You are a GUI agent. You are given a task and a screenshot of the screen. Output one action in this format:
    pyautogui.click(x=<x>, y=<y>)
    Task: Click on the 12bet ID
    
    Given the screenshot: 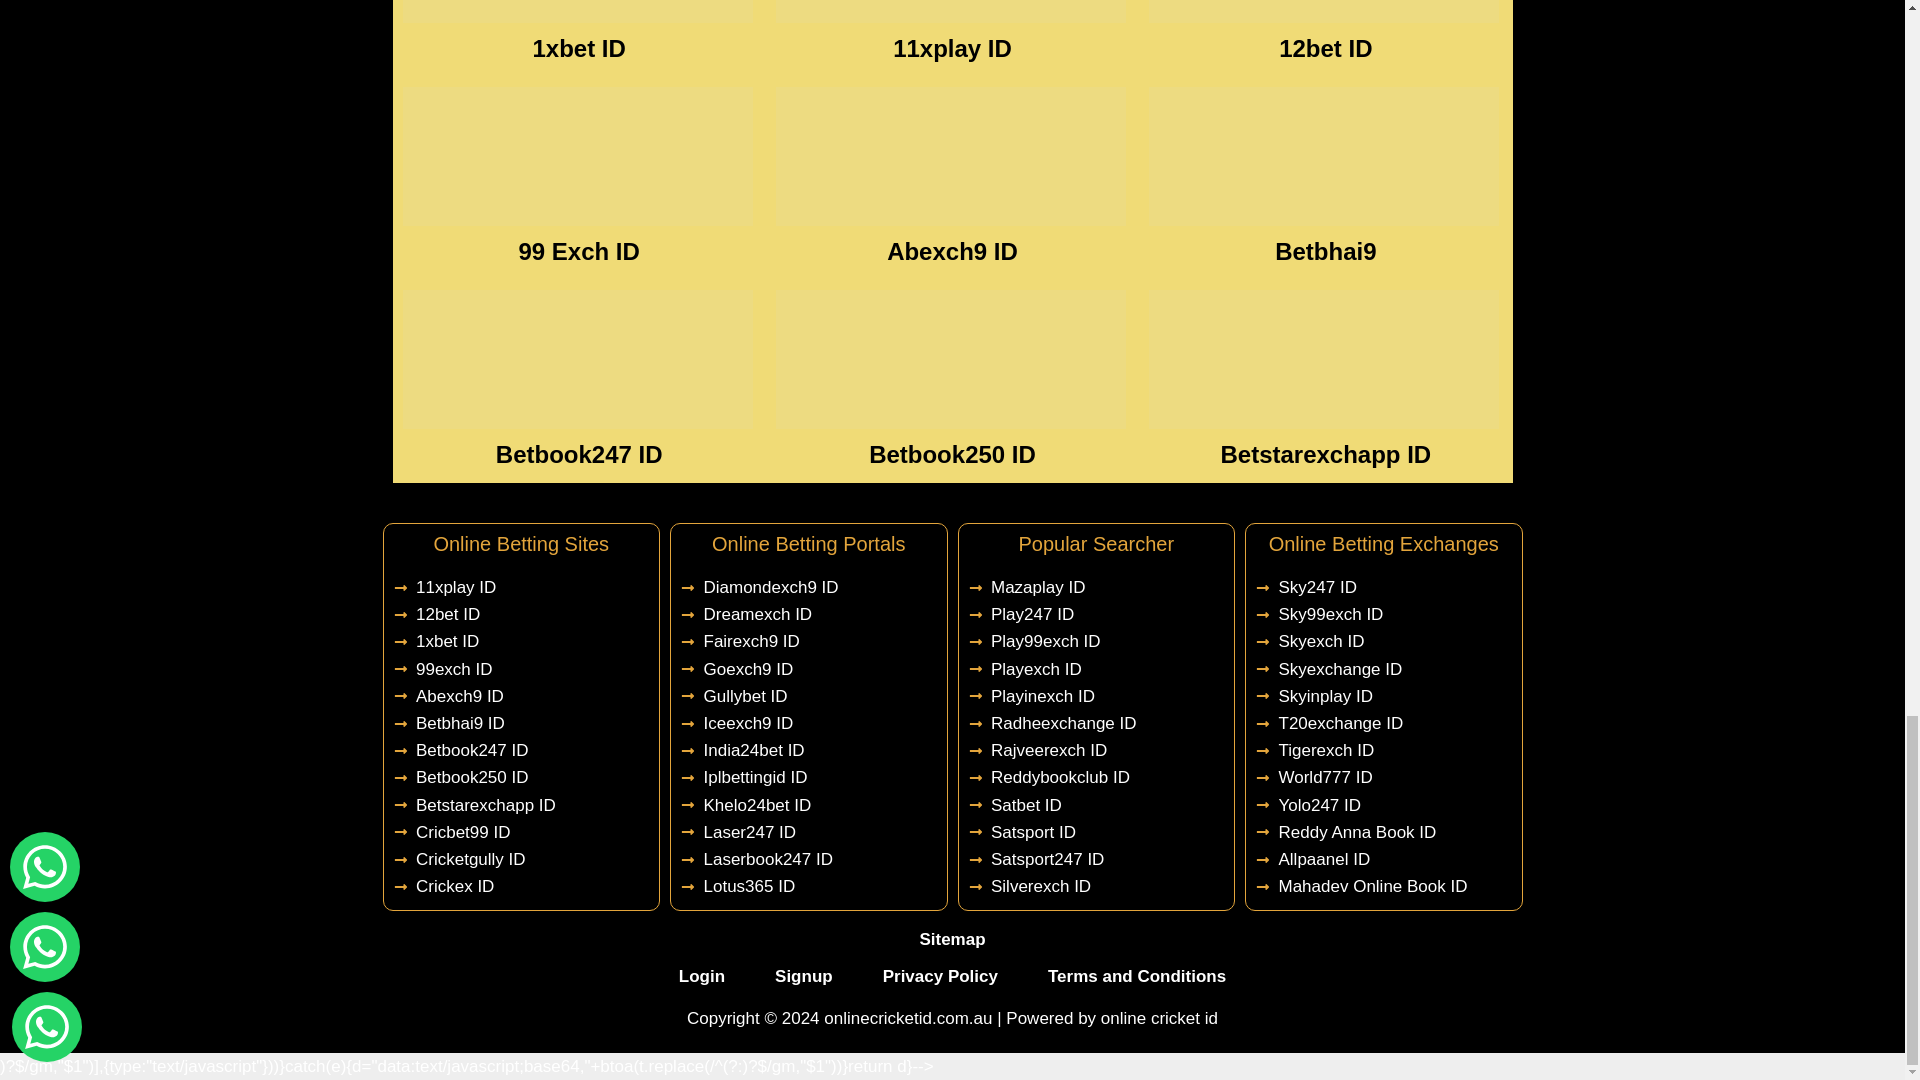 What is the action you would take?
    pyautogui.click(x=1325, y=48)
    